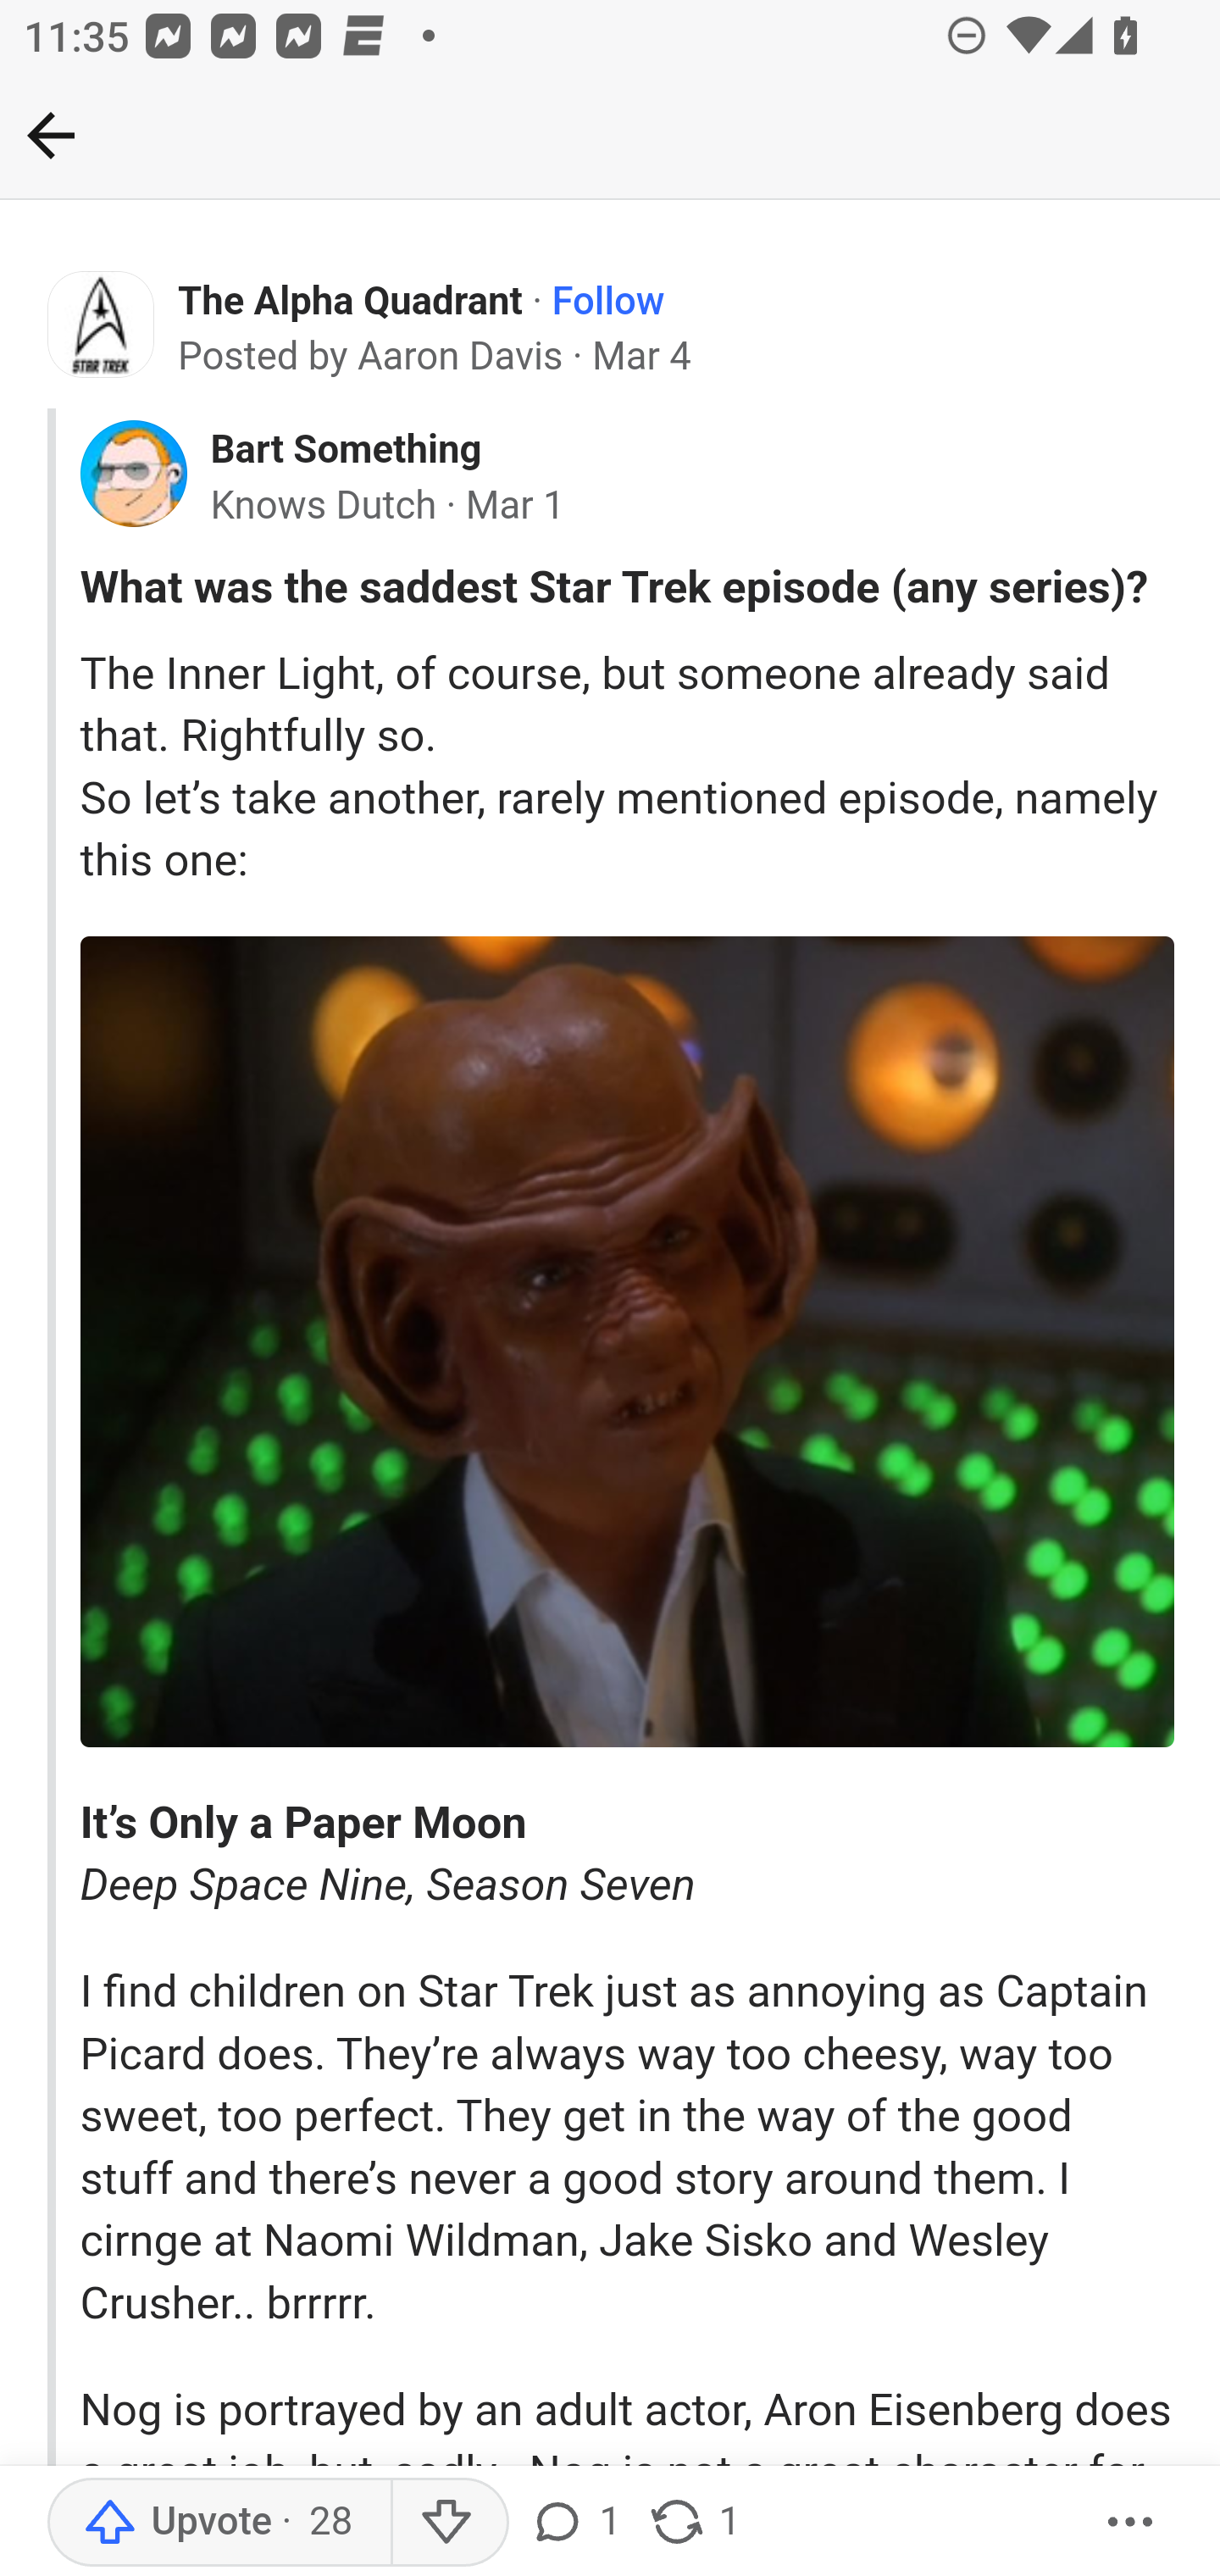 Image resolution: width=1220 pixels, height=2576 pixels. What do you see at coordinates (627, 1342) in the screenshot?
I see `main-qimg-0a9453f55125d56c38dfed03be596402` at bounding box center [627, 1342].